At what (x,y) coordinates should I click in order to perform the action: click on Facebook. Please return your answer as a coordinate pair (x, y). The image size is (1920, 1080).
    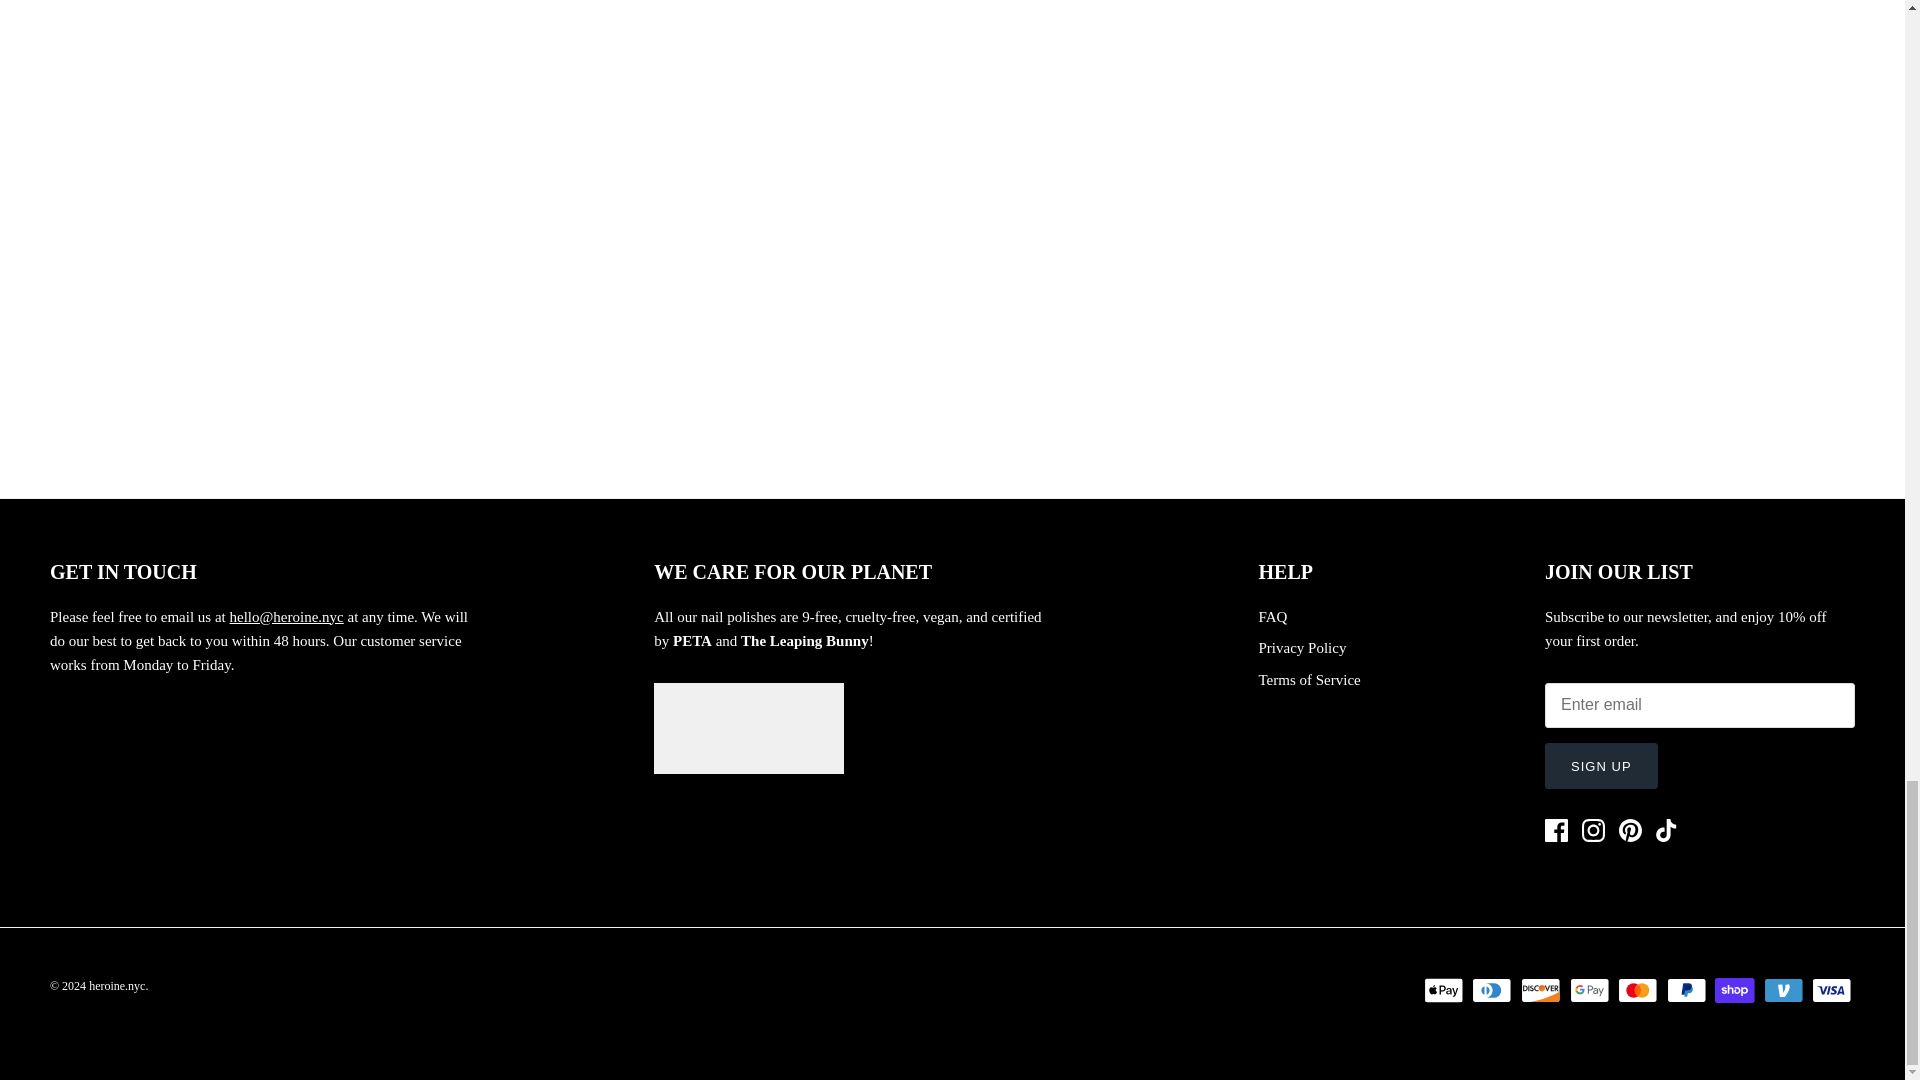
    Looking at the image, I should click on (1556, 830).